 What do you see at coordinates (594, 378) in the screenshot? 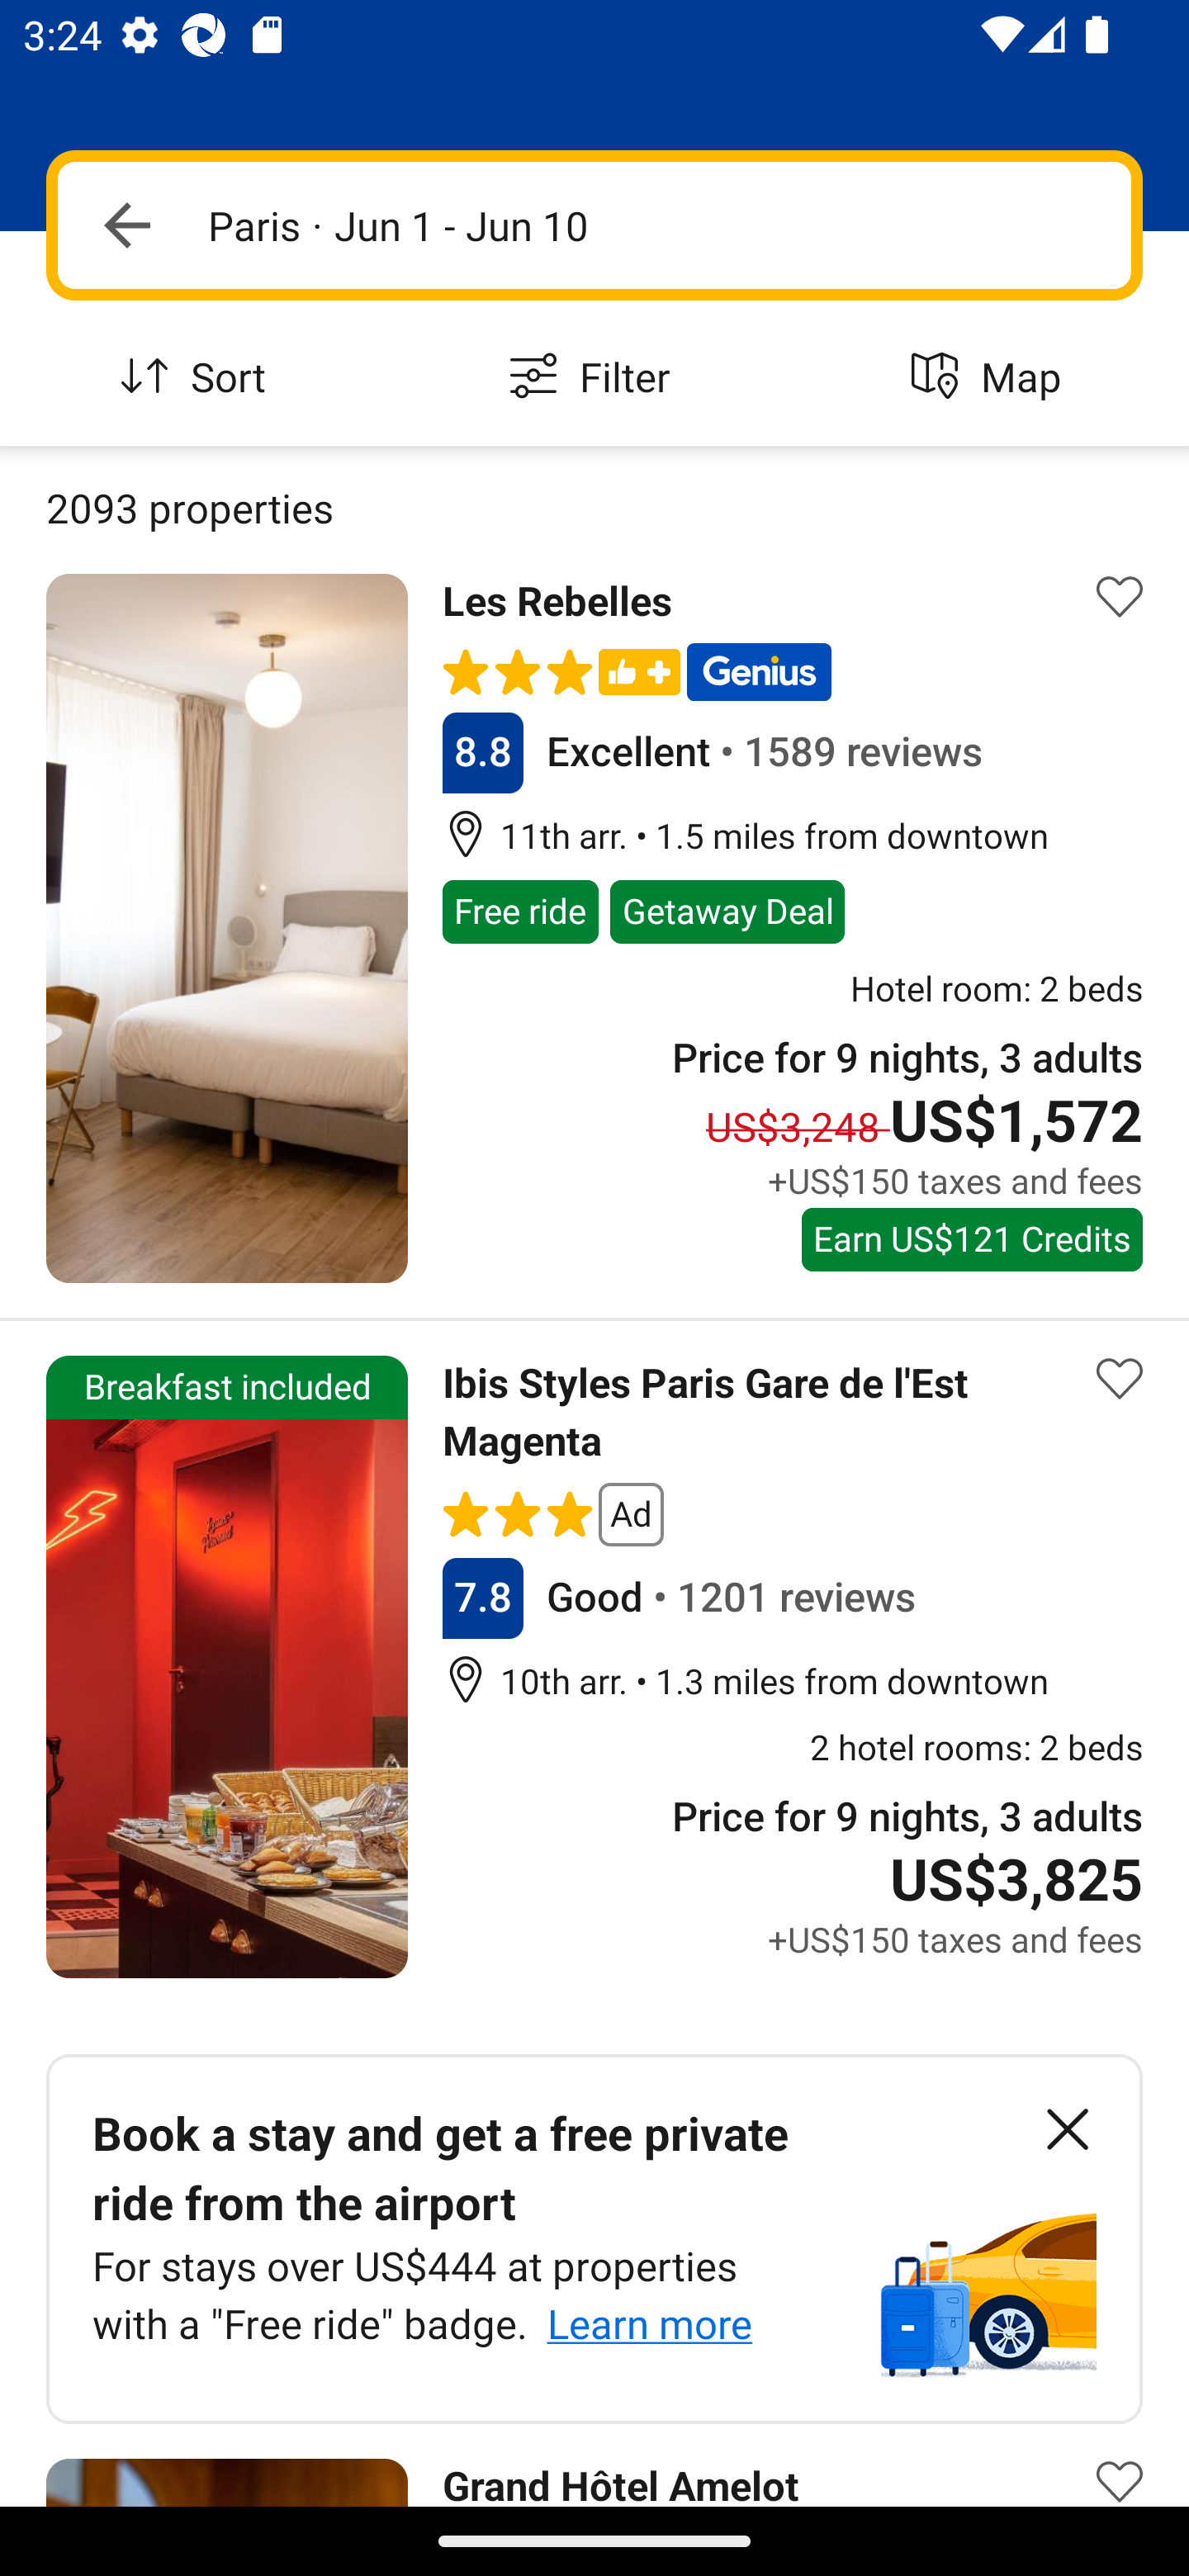
I see `Filter` at bounding box center [594, 378].